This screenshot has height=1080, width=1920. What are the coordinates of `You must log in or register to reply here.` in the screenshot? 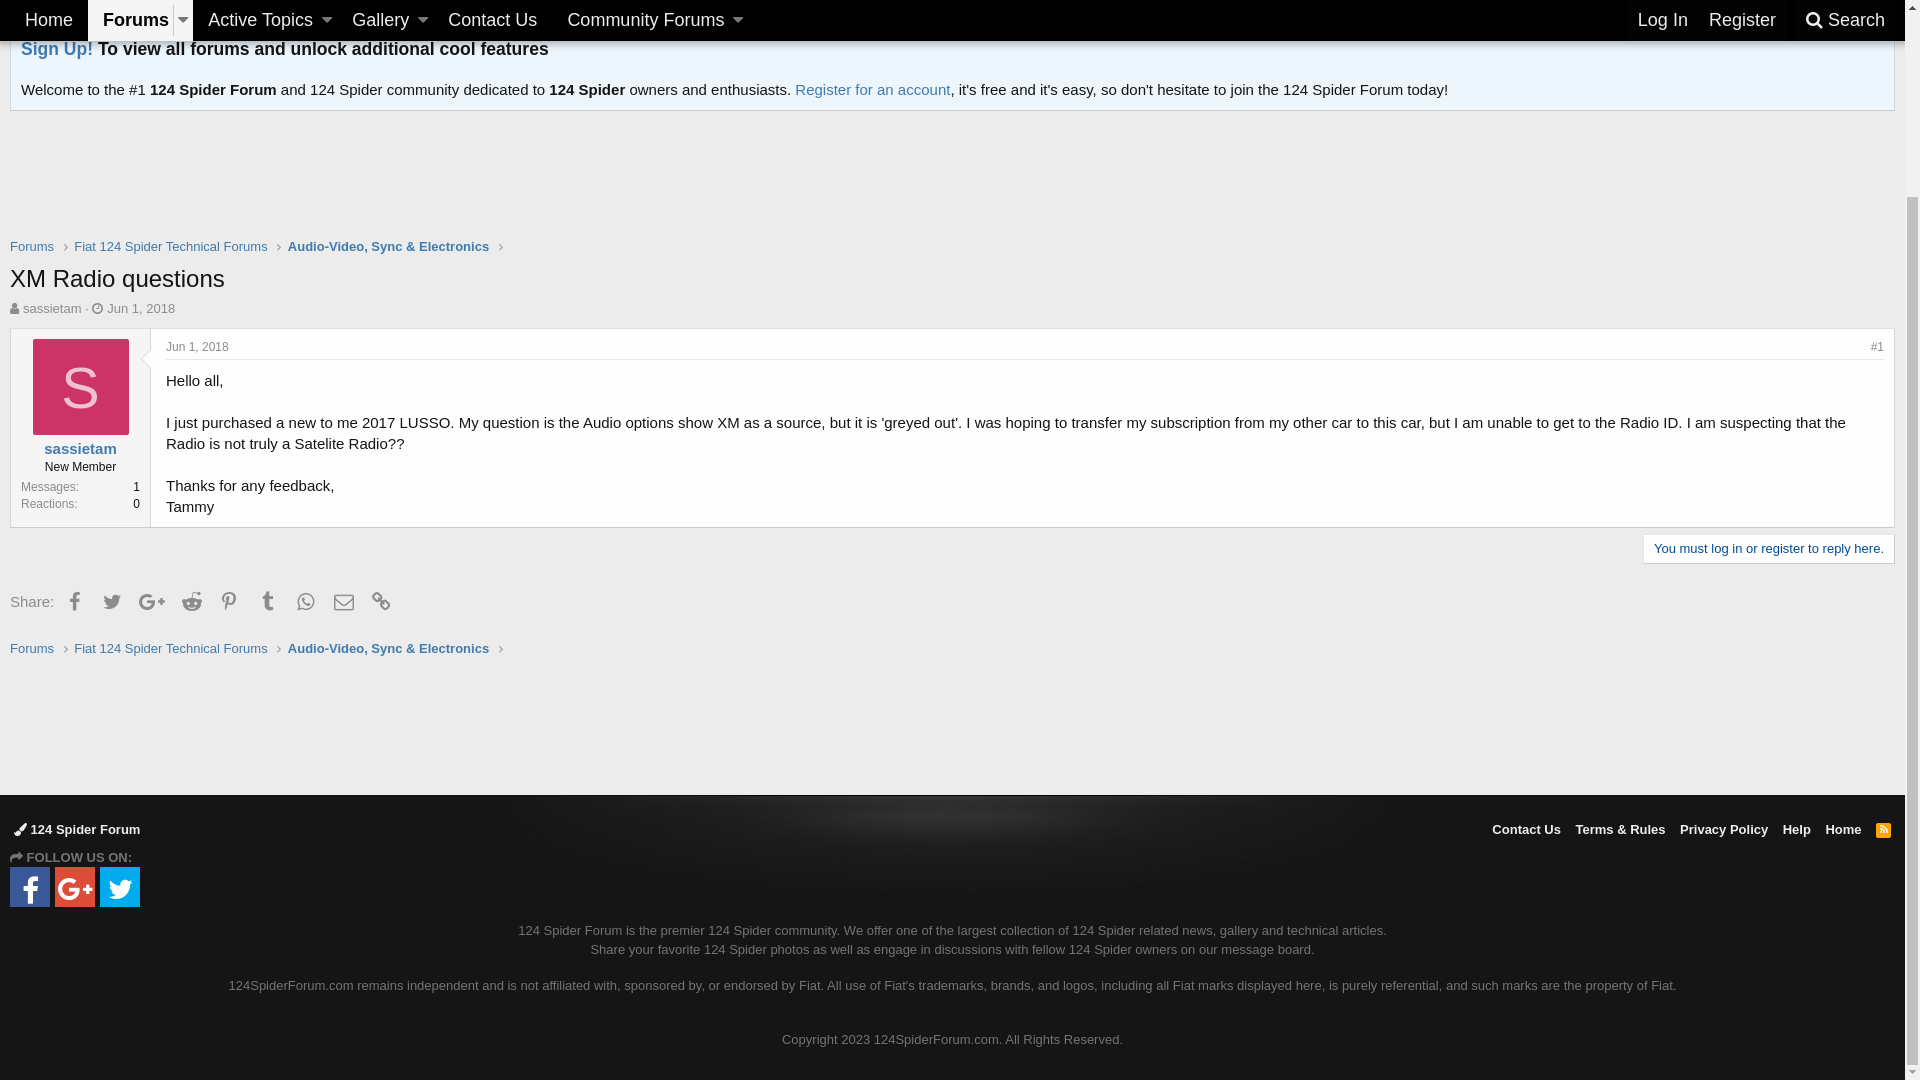 It's located at (1769, 776).